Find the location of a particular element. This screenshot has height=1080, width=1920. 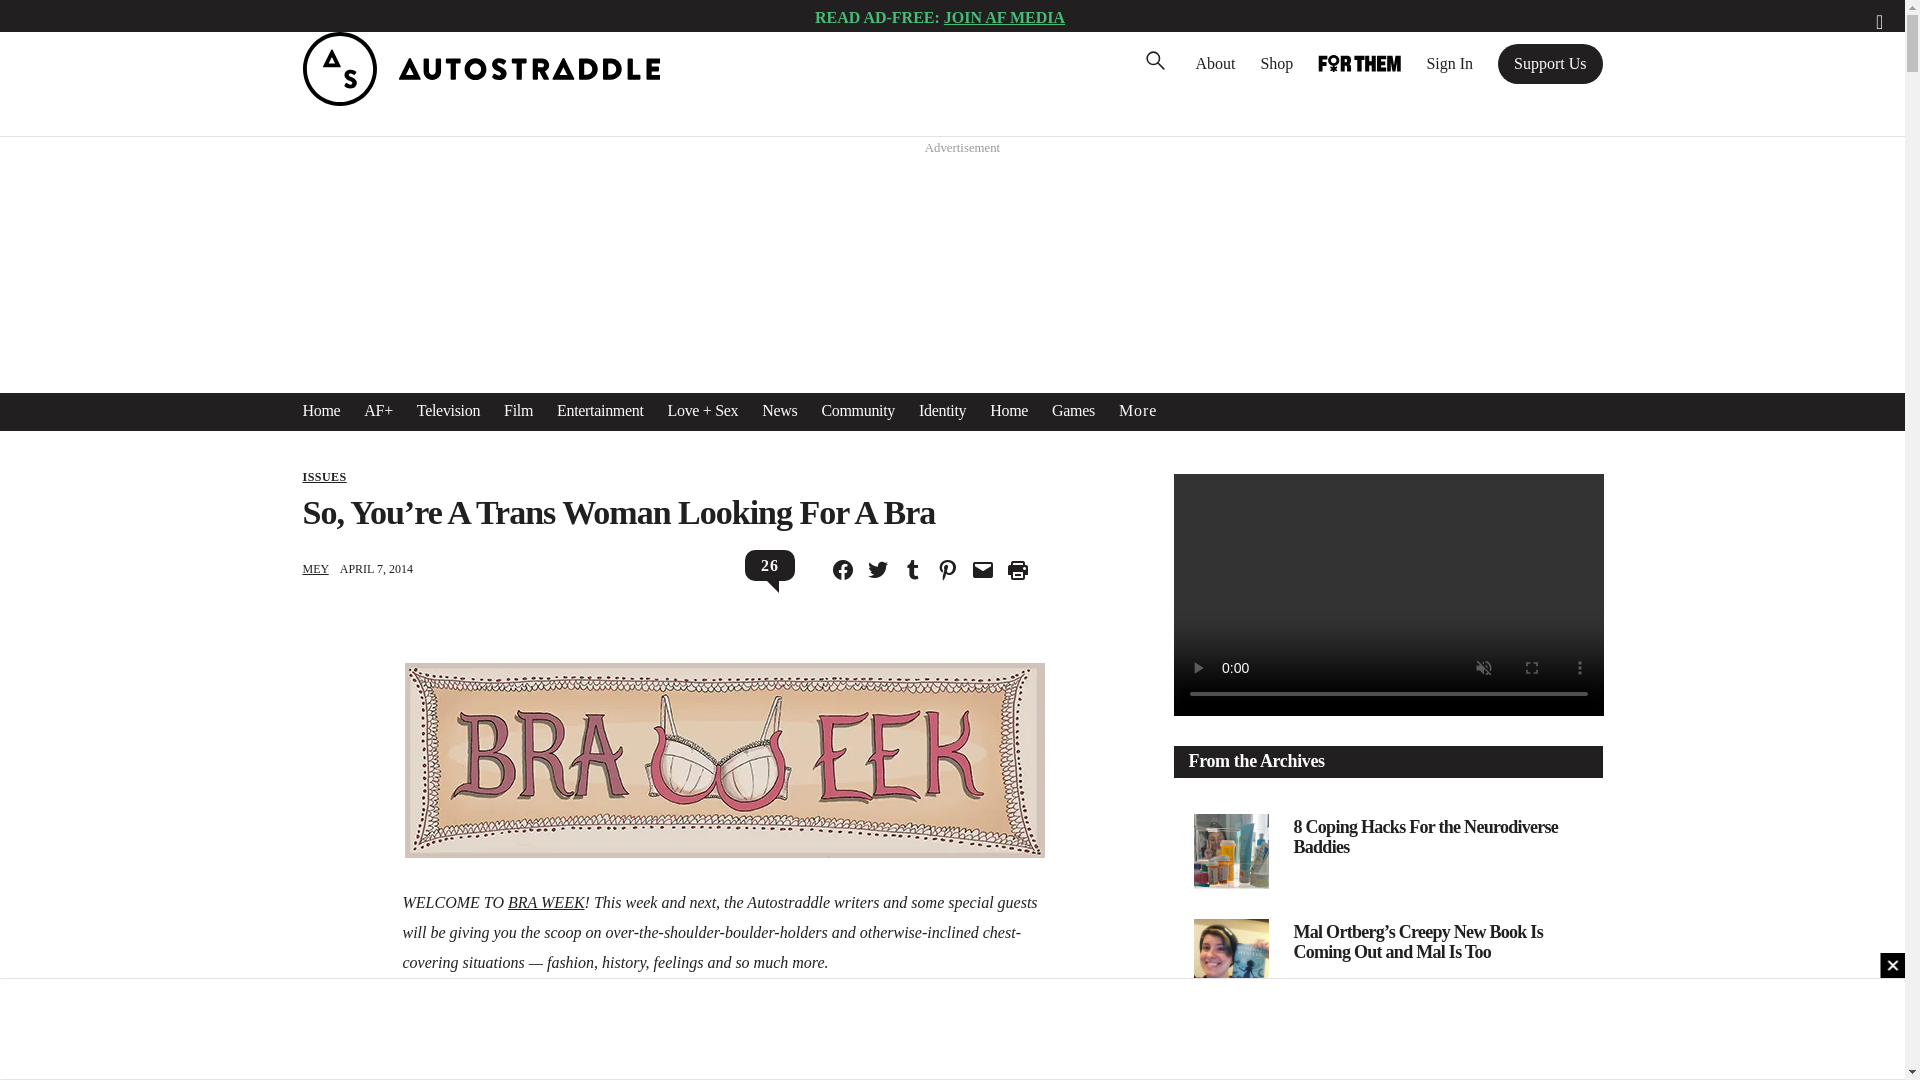

JOIN AF MEDIA is located at coordinates (1004, 16).